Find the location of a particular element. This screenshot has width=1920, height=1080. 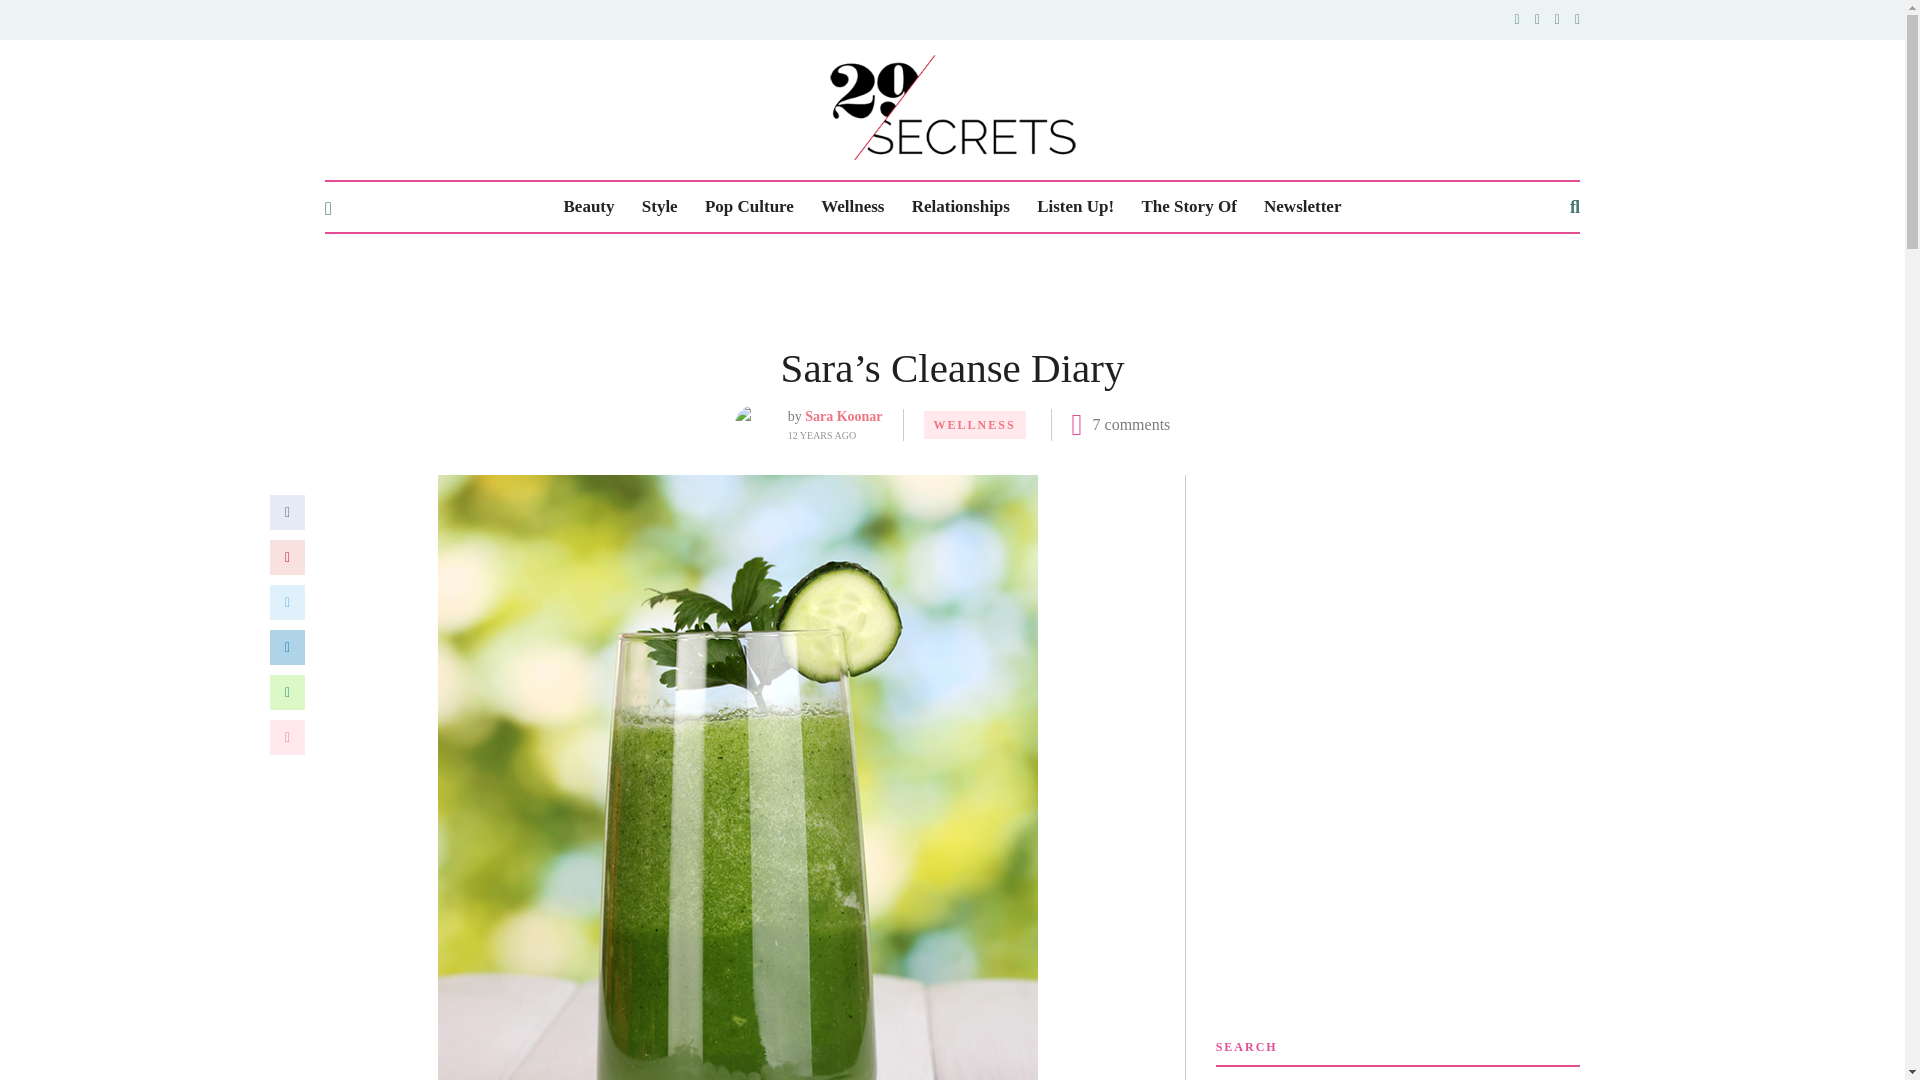

WELLNESS is located at coordinates (974, 335).